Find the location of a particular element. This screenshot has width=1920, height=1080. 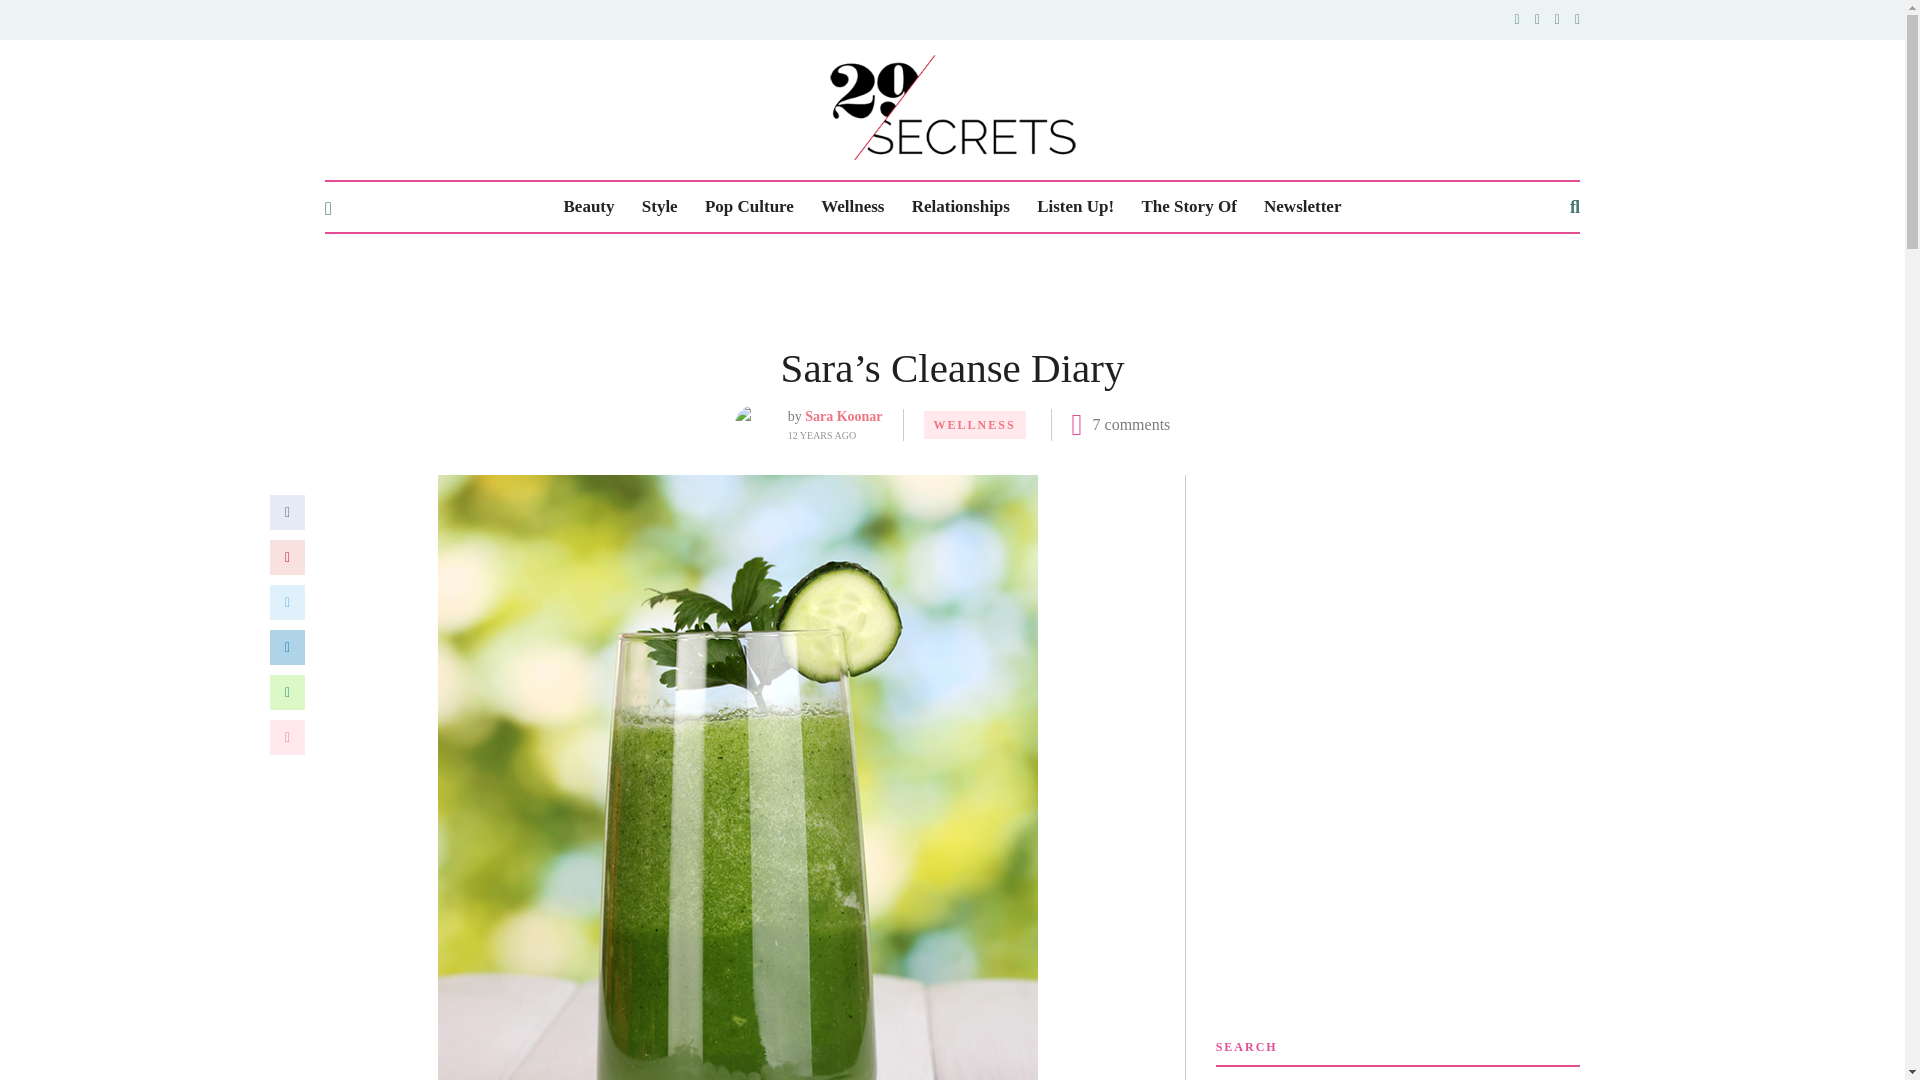

WELLNESS is located at coordinates (974, 335).